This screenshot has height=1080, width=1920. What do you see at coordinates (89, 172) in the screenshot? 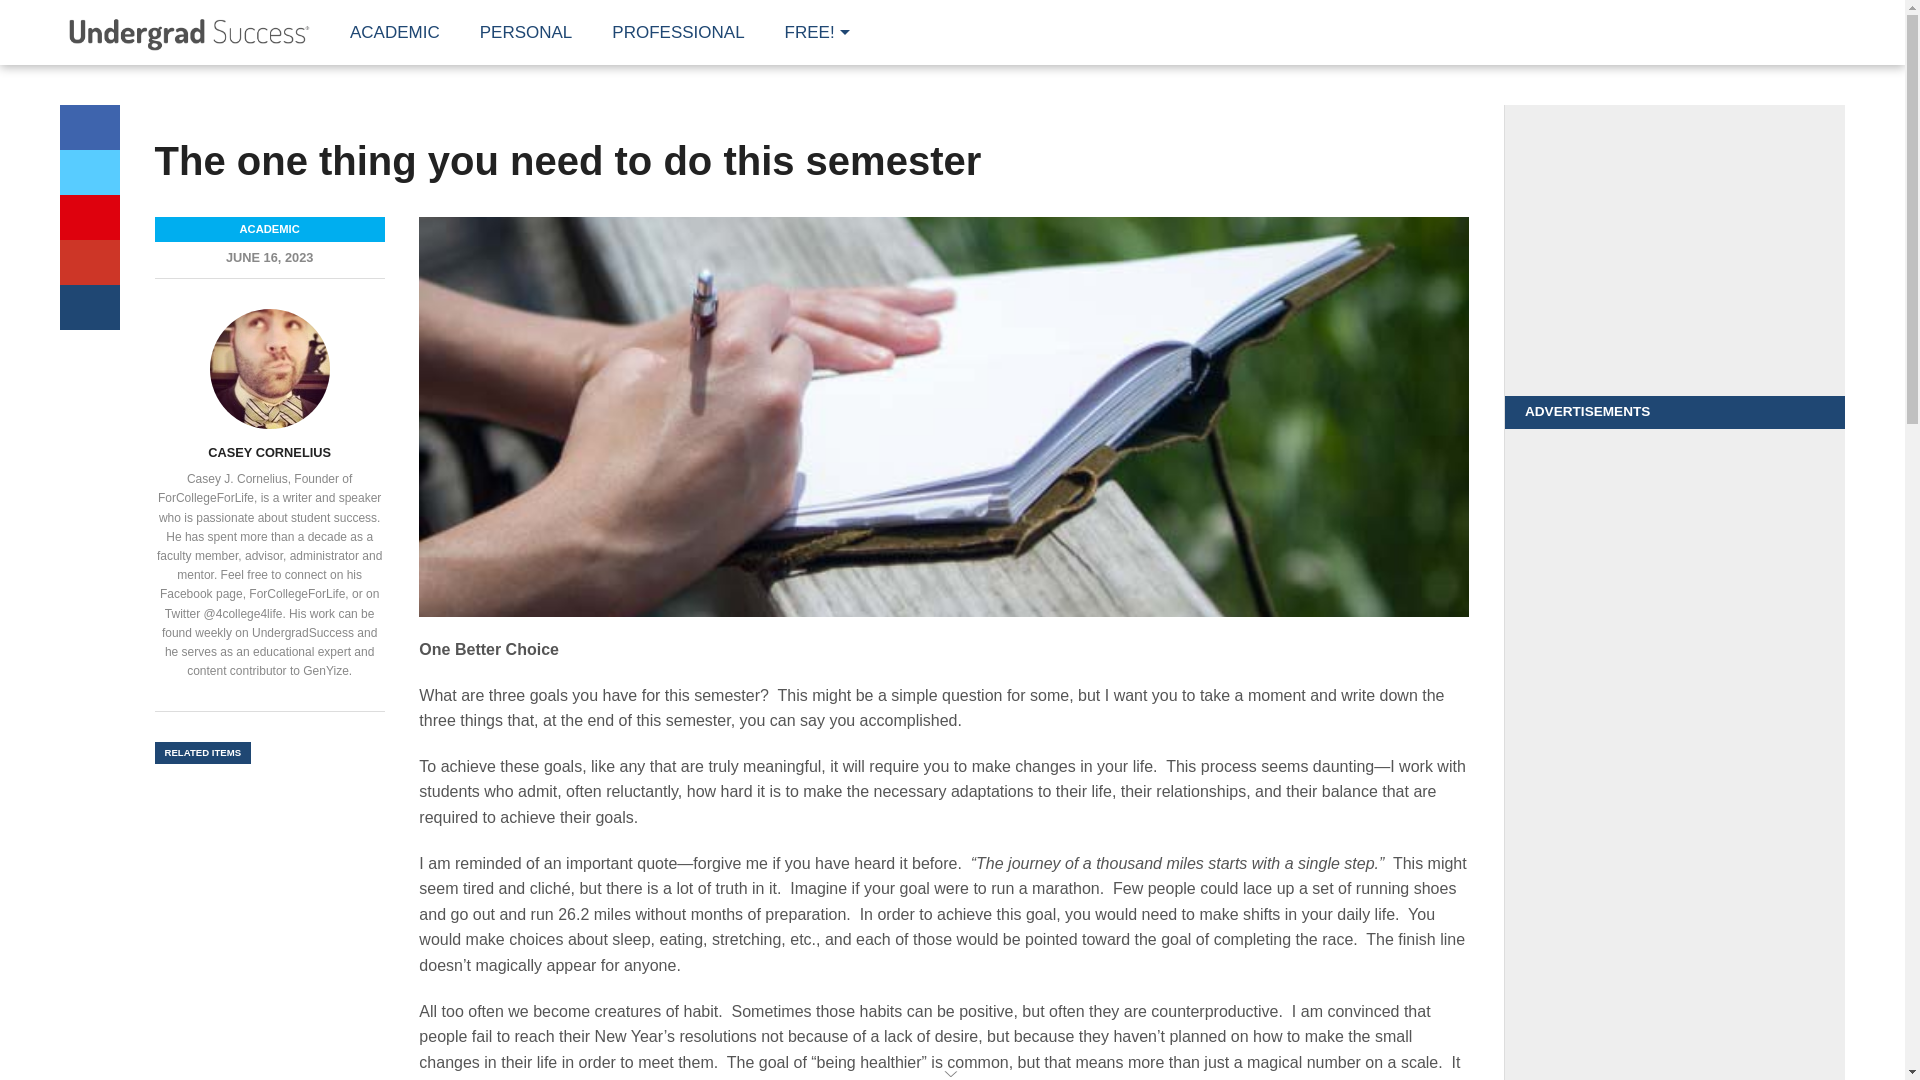
I see `Tweet This Post` at bounding box center [89, 172].